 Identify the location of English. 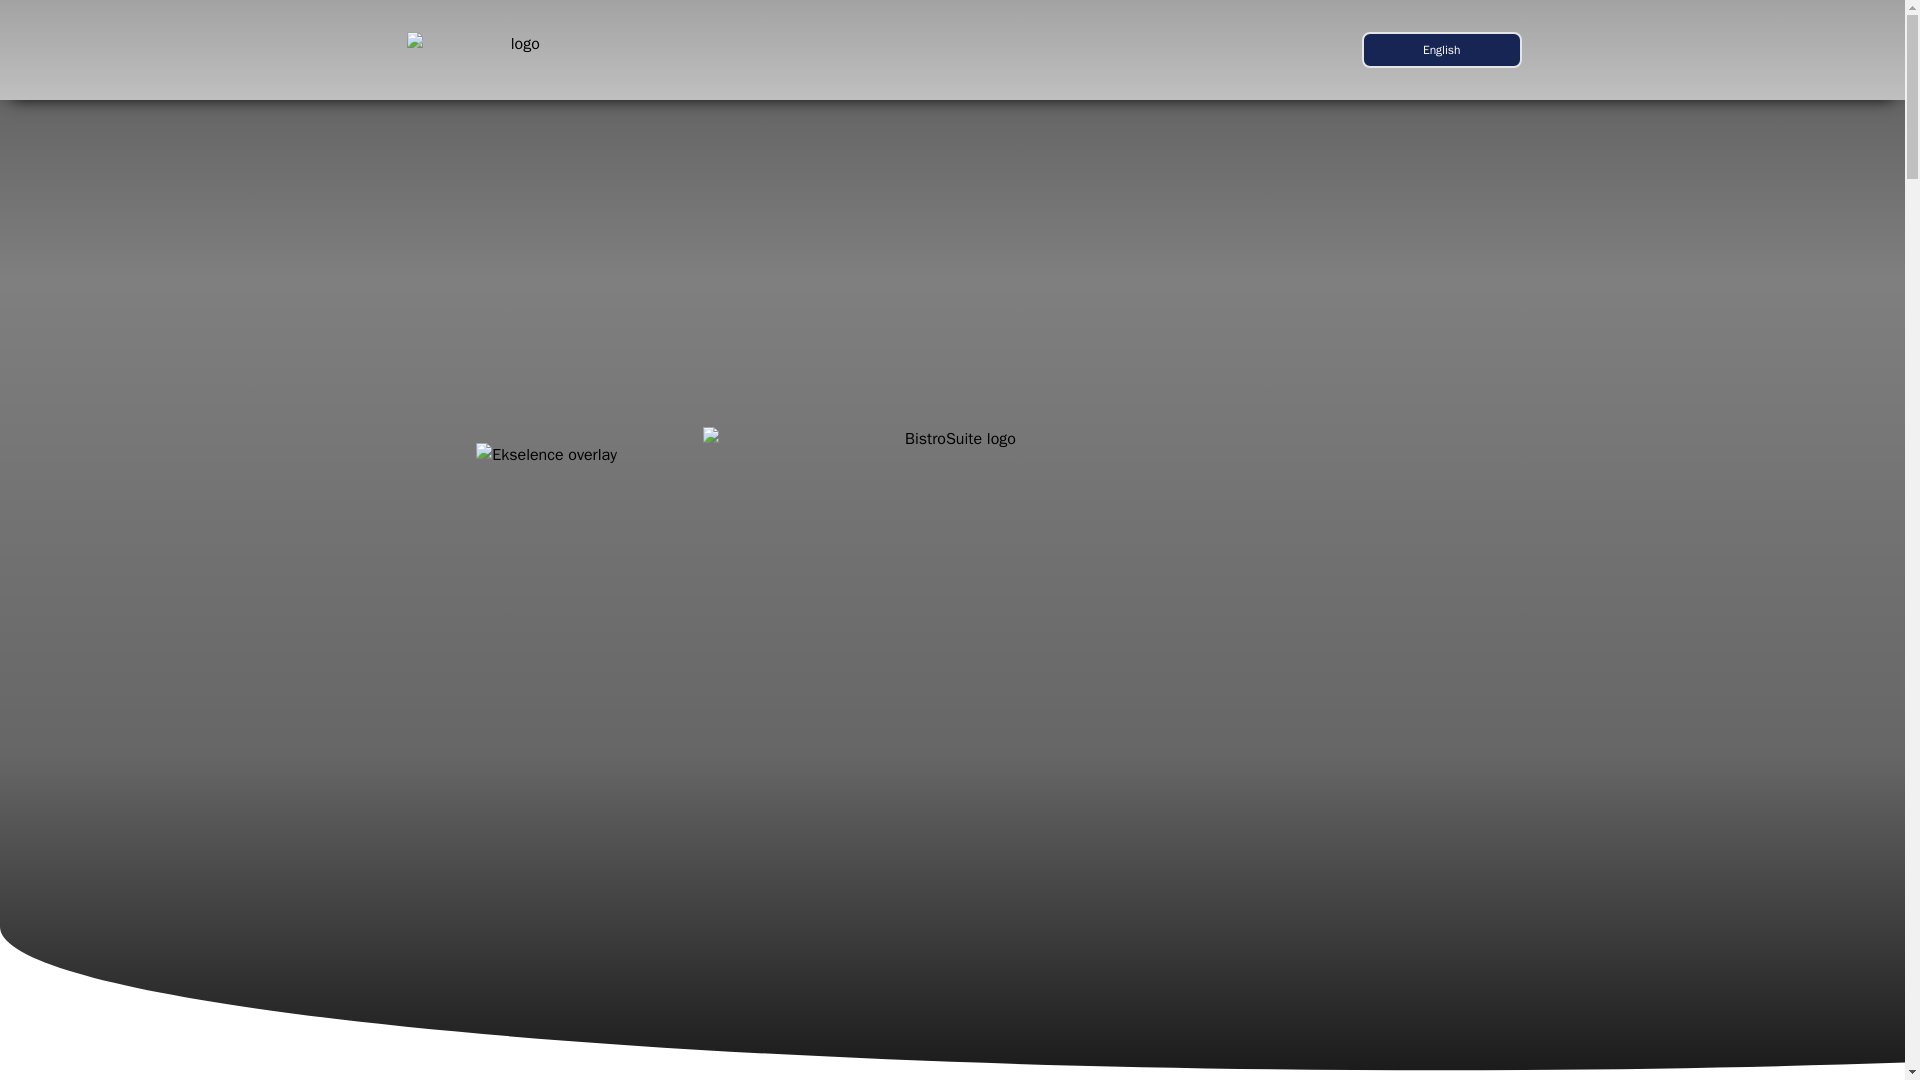
(1442, 50).